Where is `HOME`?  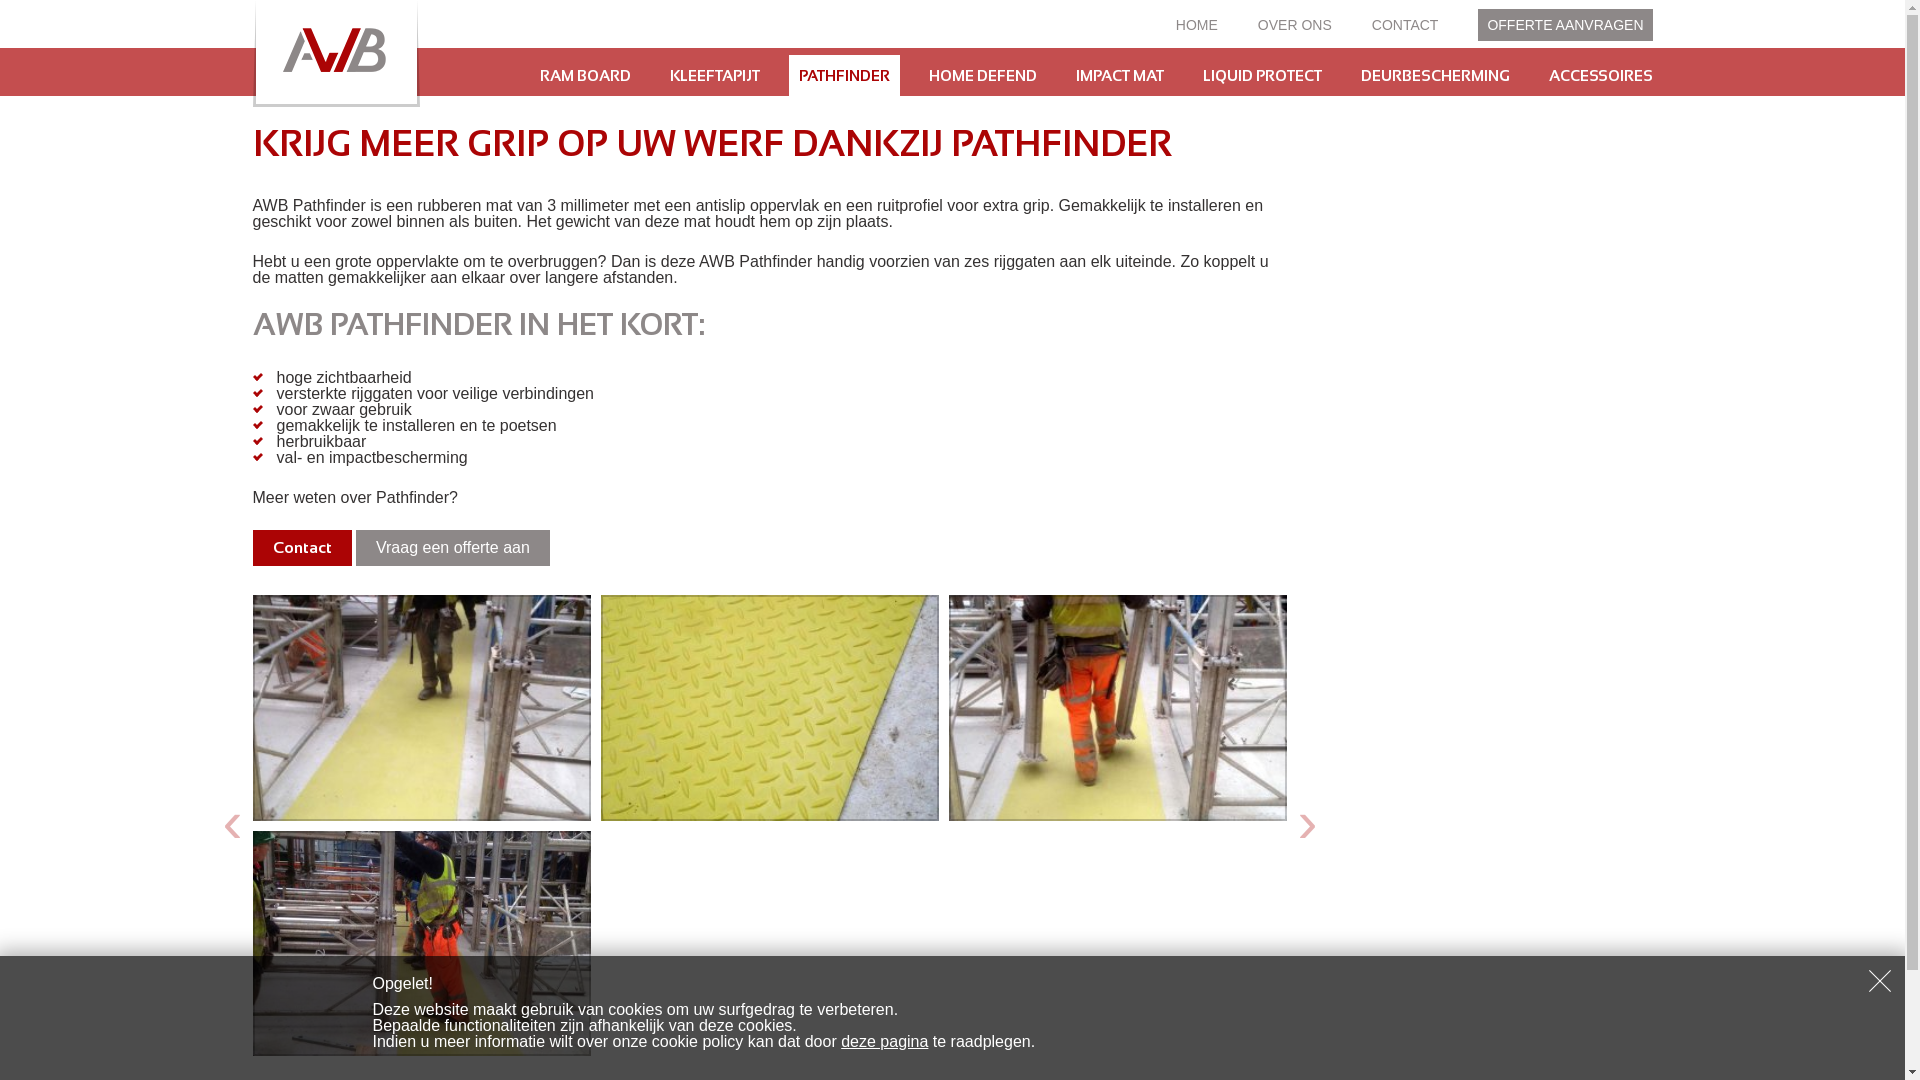 HOME is located at coordinates (1197, 25).